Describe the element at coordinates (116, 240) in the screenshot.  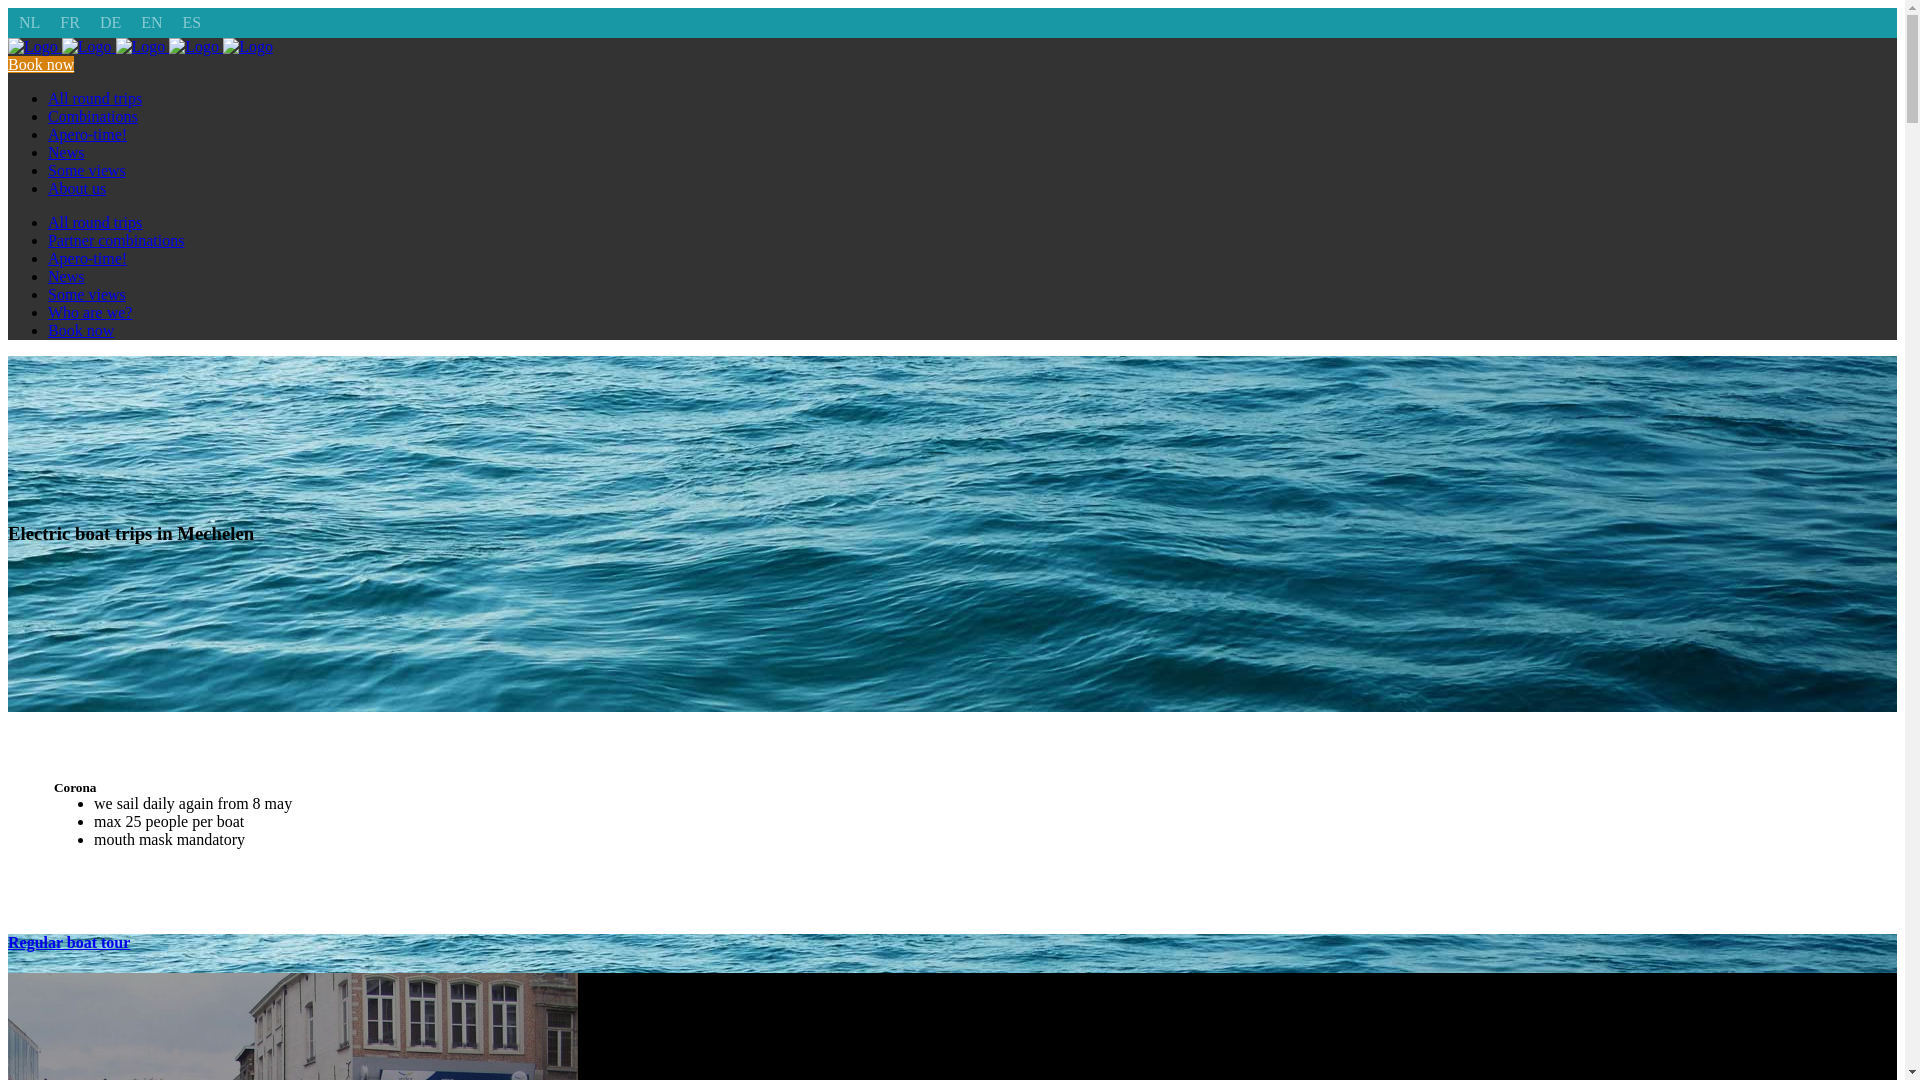
I see `Partner combinations` at that location.